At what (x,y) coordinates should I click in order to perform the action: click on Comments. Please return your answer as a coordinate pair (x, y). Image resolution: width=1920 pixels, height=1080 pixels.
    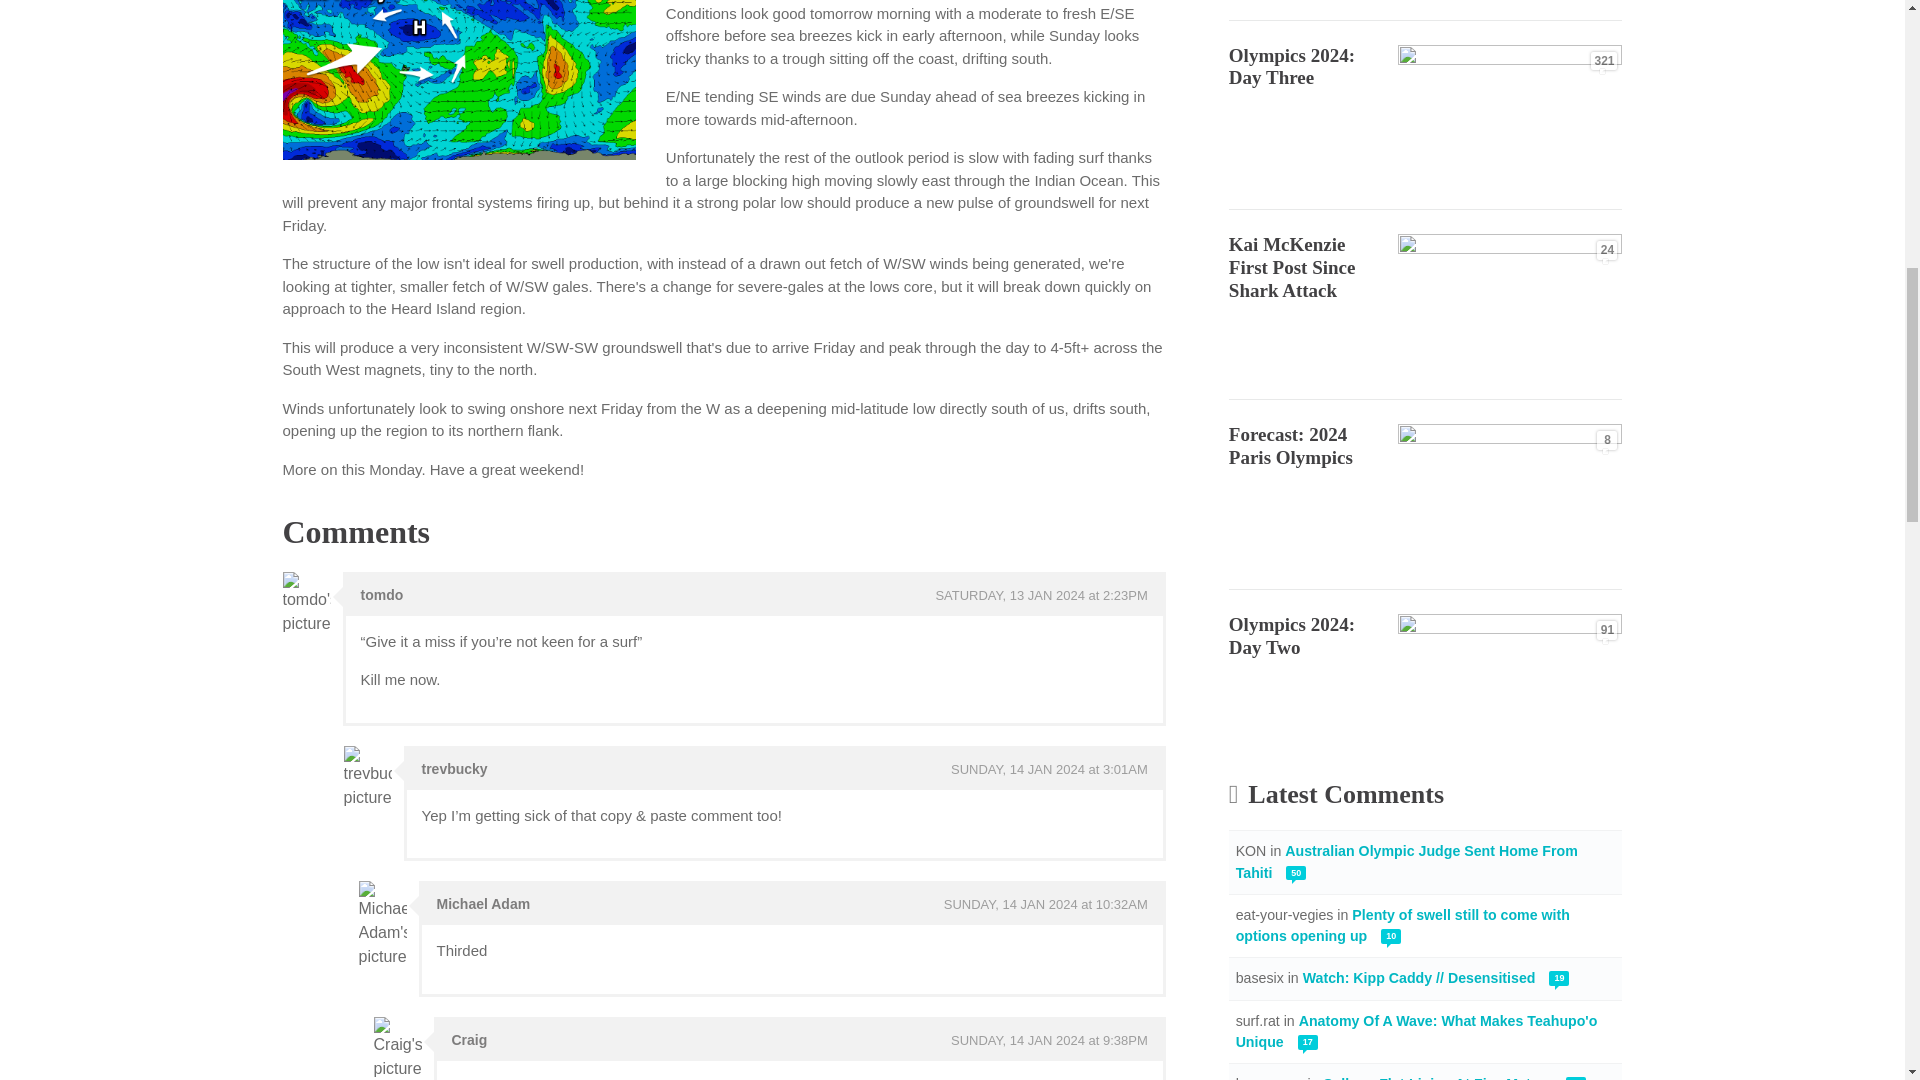
    Looking at the image, I should click on (356, 532).